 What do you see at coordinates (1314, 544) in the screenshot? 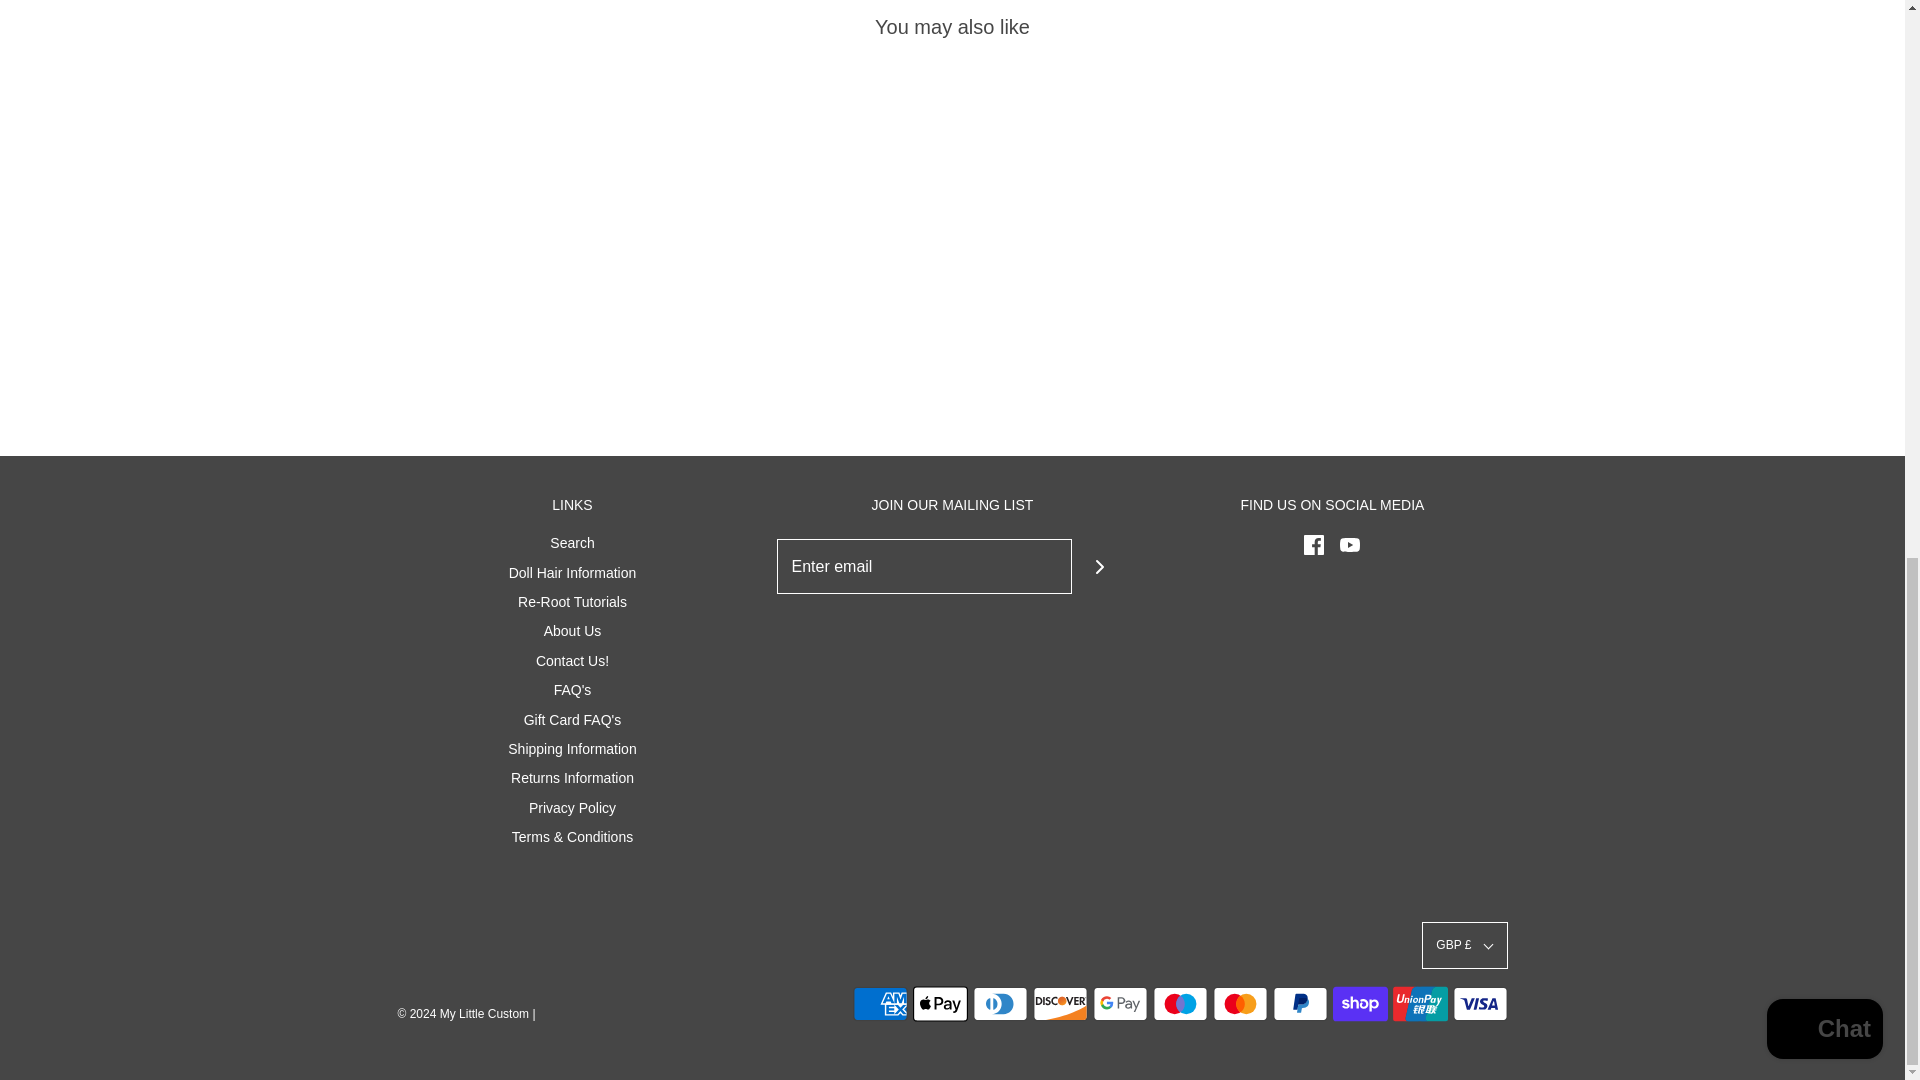
I see `Facebook icon` at bounding box center [1314, 544].